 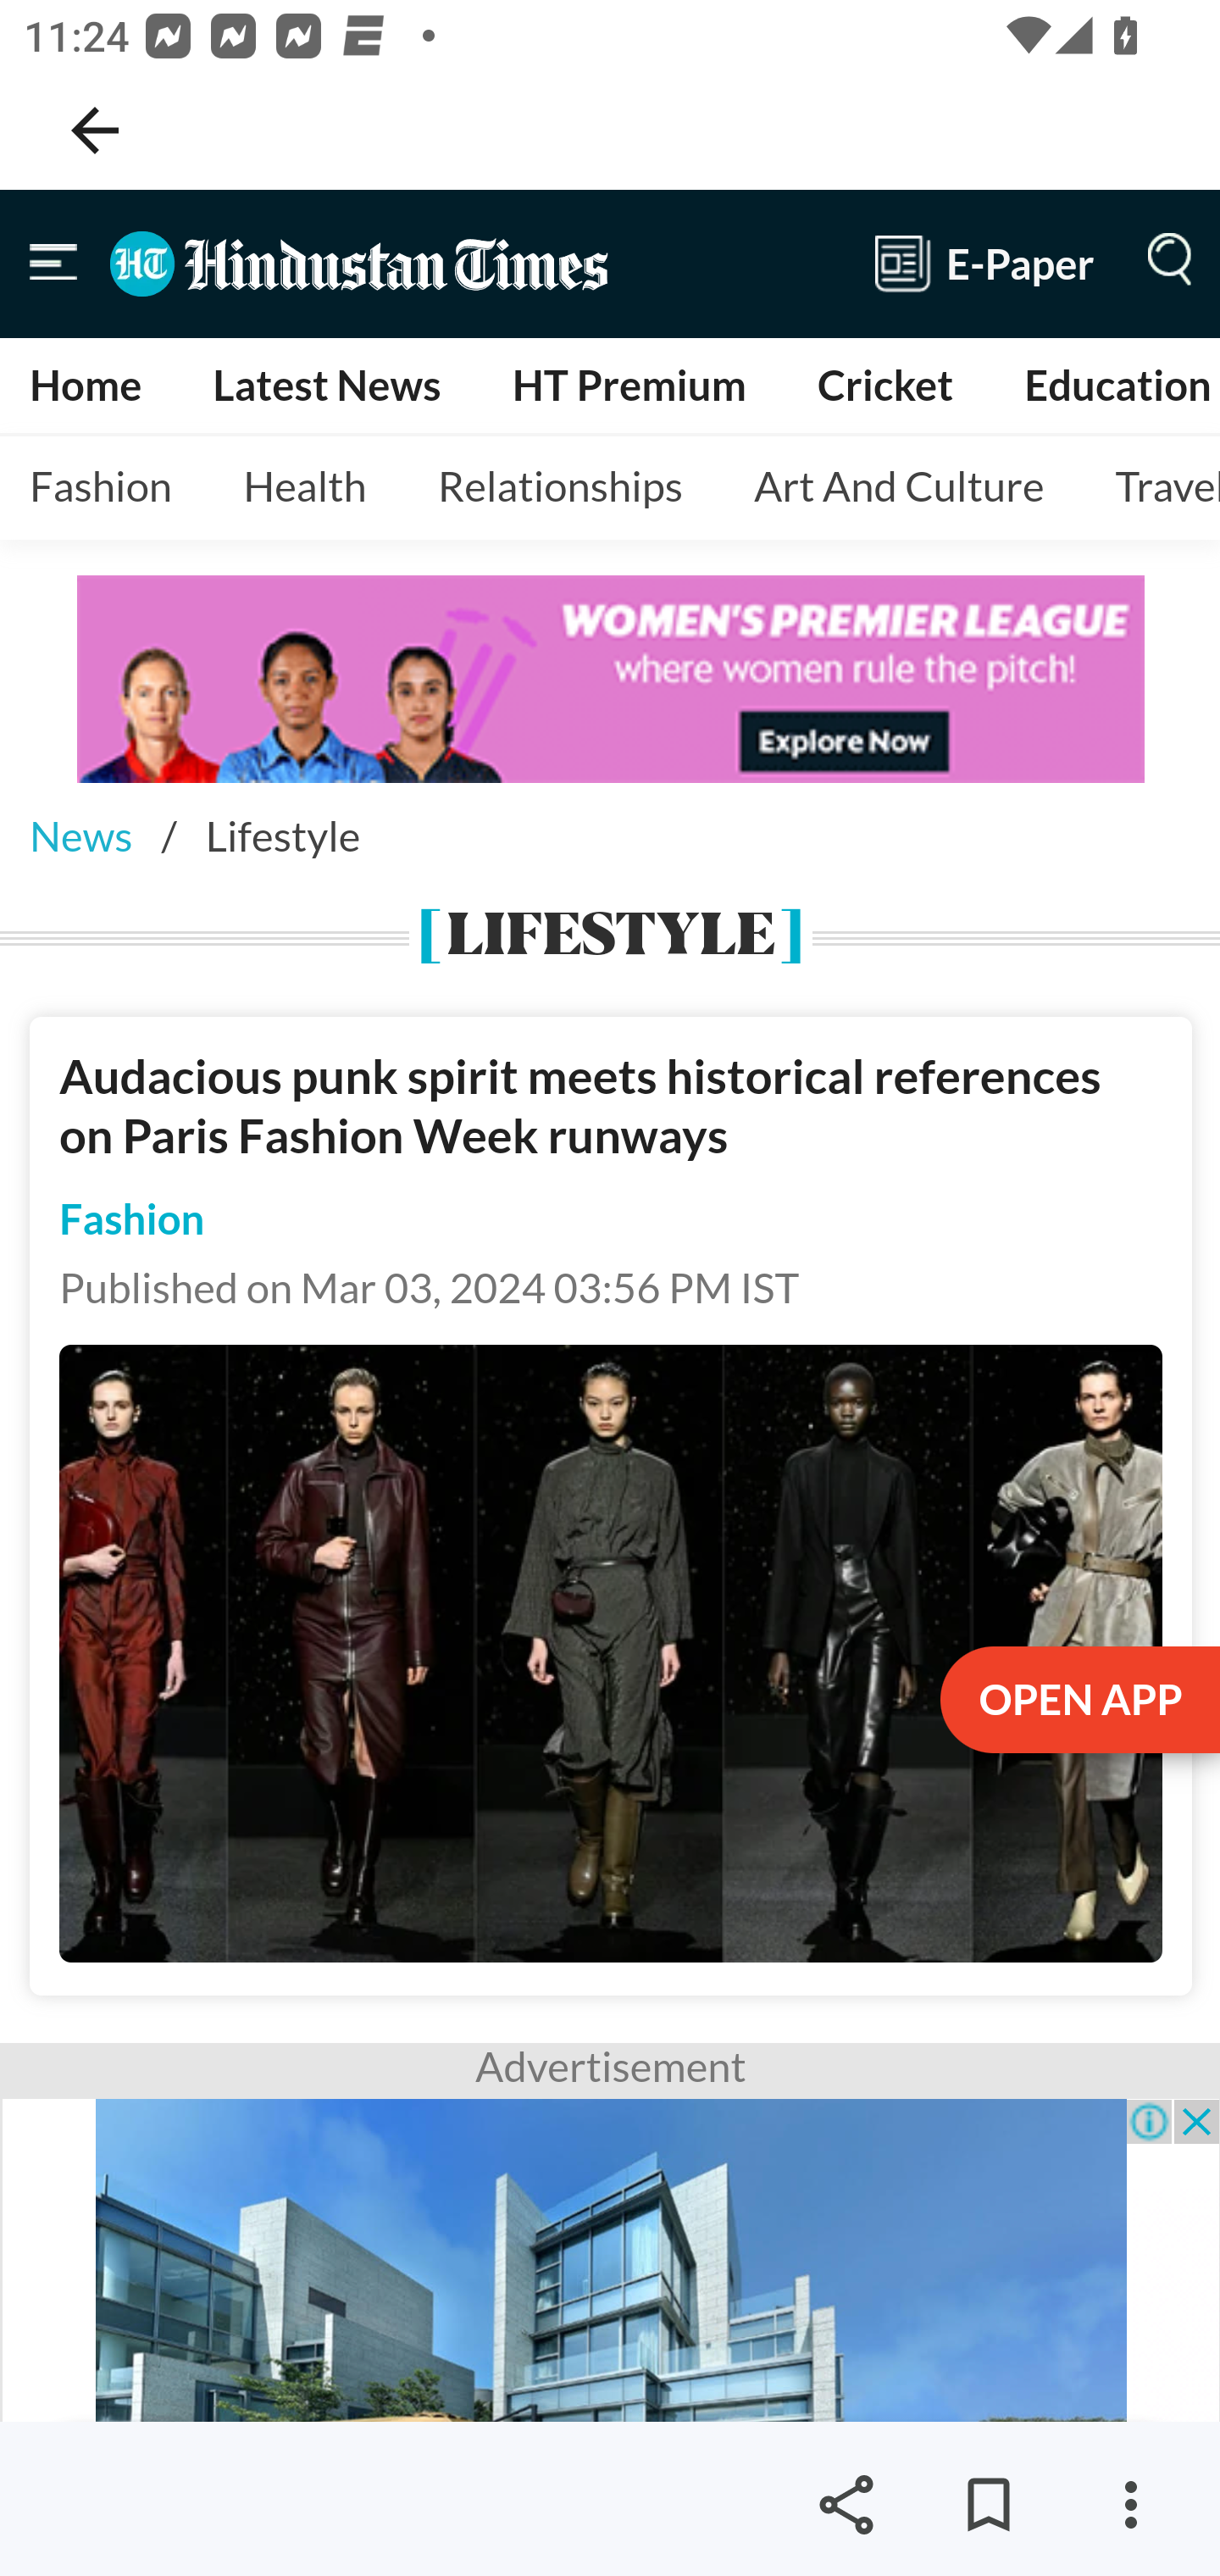 What do you see at coordinates (1130, 2505) in the screenshot?
I see `More options` at bounding box center [1130, 2505].